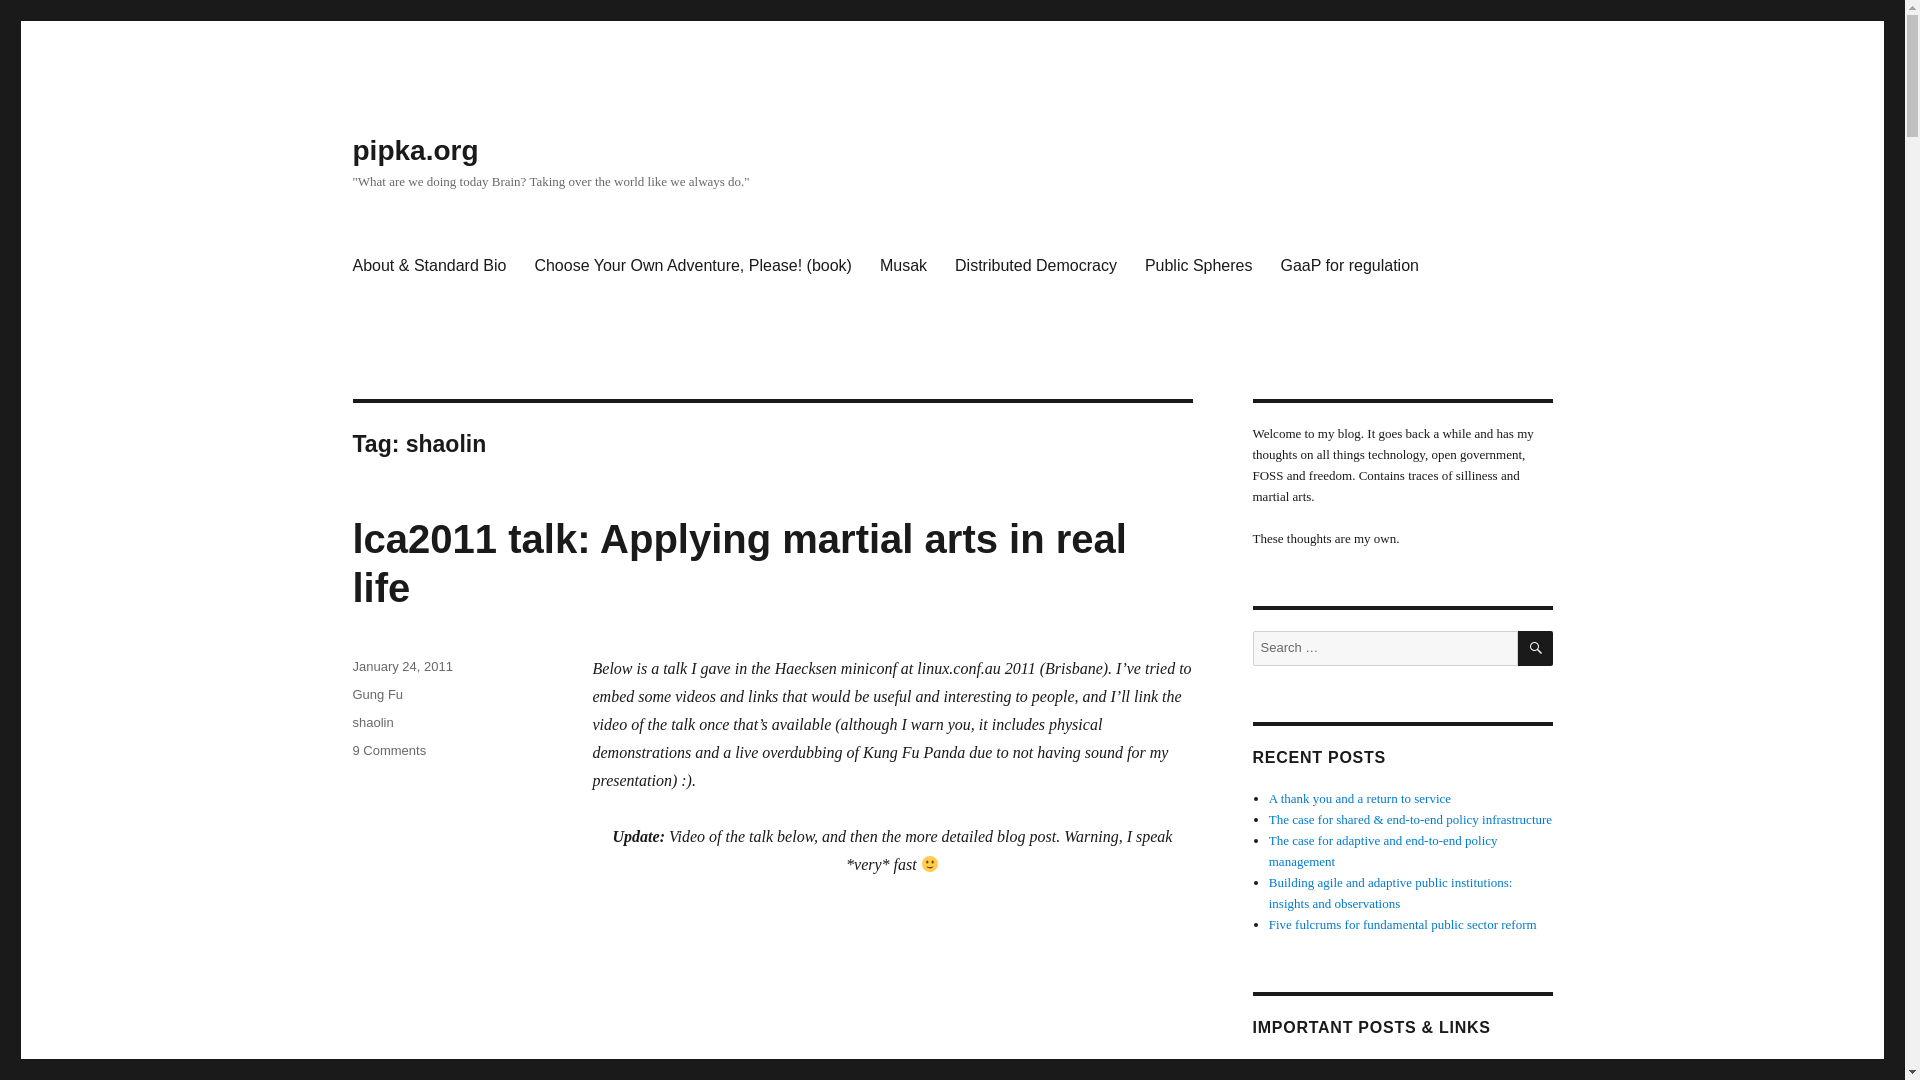 The width and height of the screenshot is (1920, 1080). What do you see at coordinates (1035, 266) in the screenshot?
I see `Distributed Democracy` at bounding box center [1035, 266].